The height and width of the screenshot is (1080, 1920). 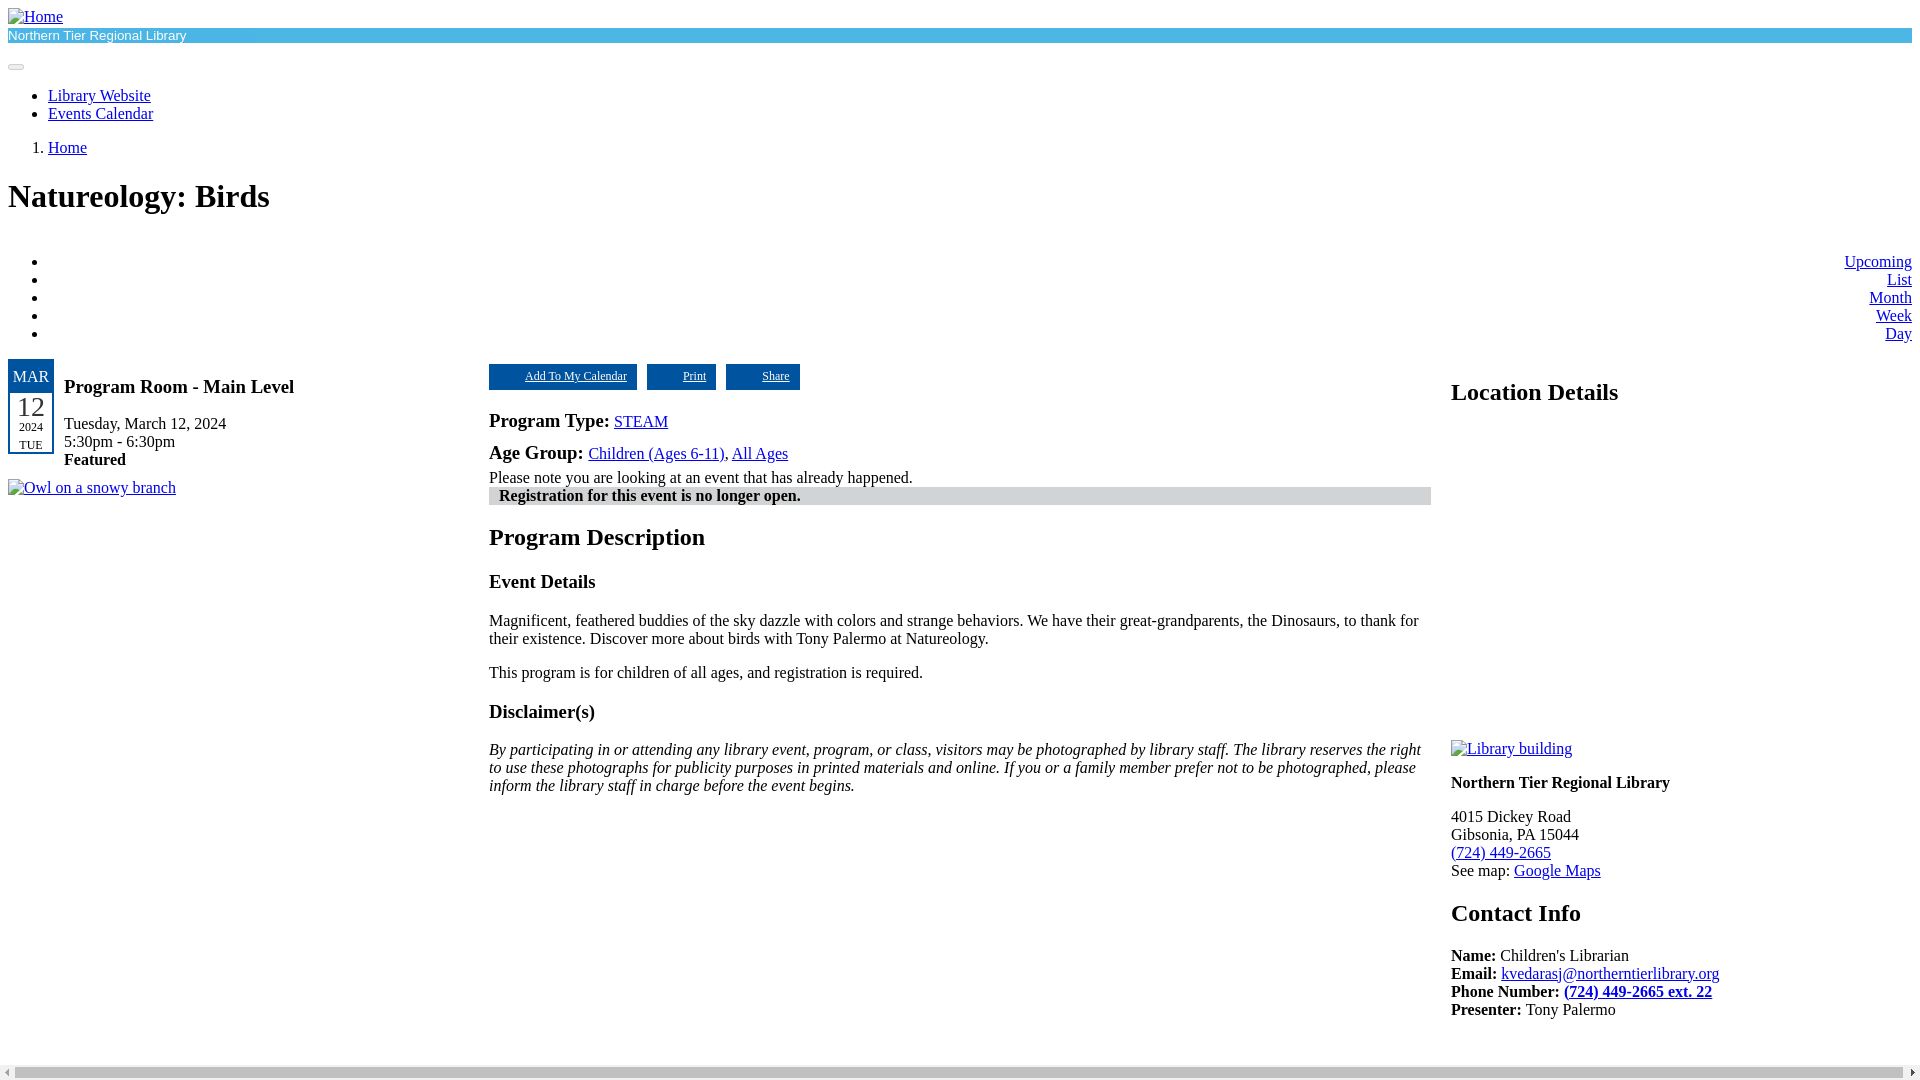 I want to click on Google Maps, so click(x=1558, y=870).